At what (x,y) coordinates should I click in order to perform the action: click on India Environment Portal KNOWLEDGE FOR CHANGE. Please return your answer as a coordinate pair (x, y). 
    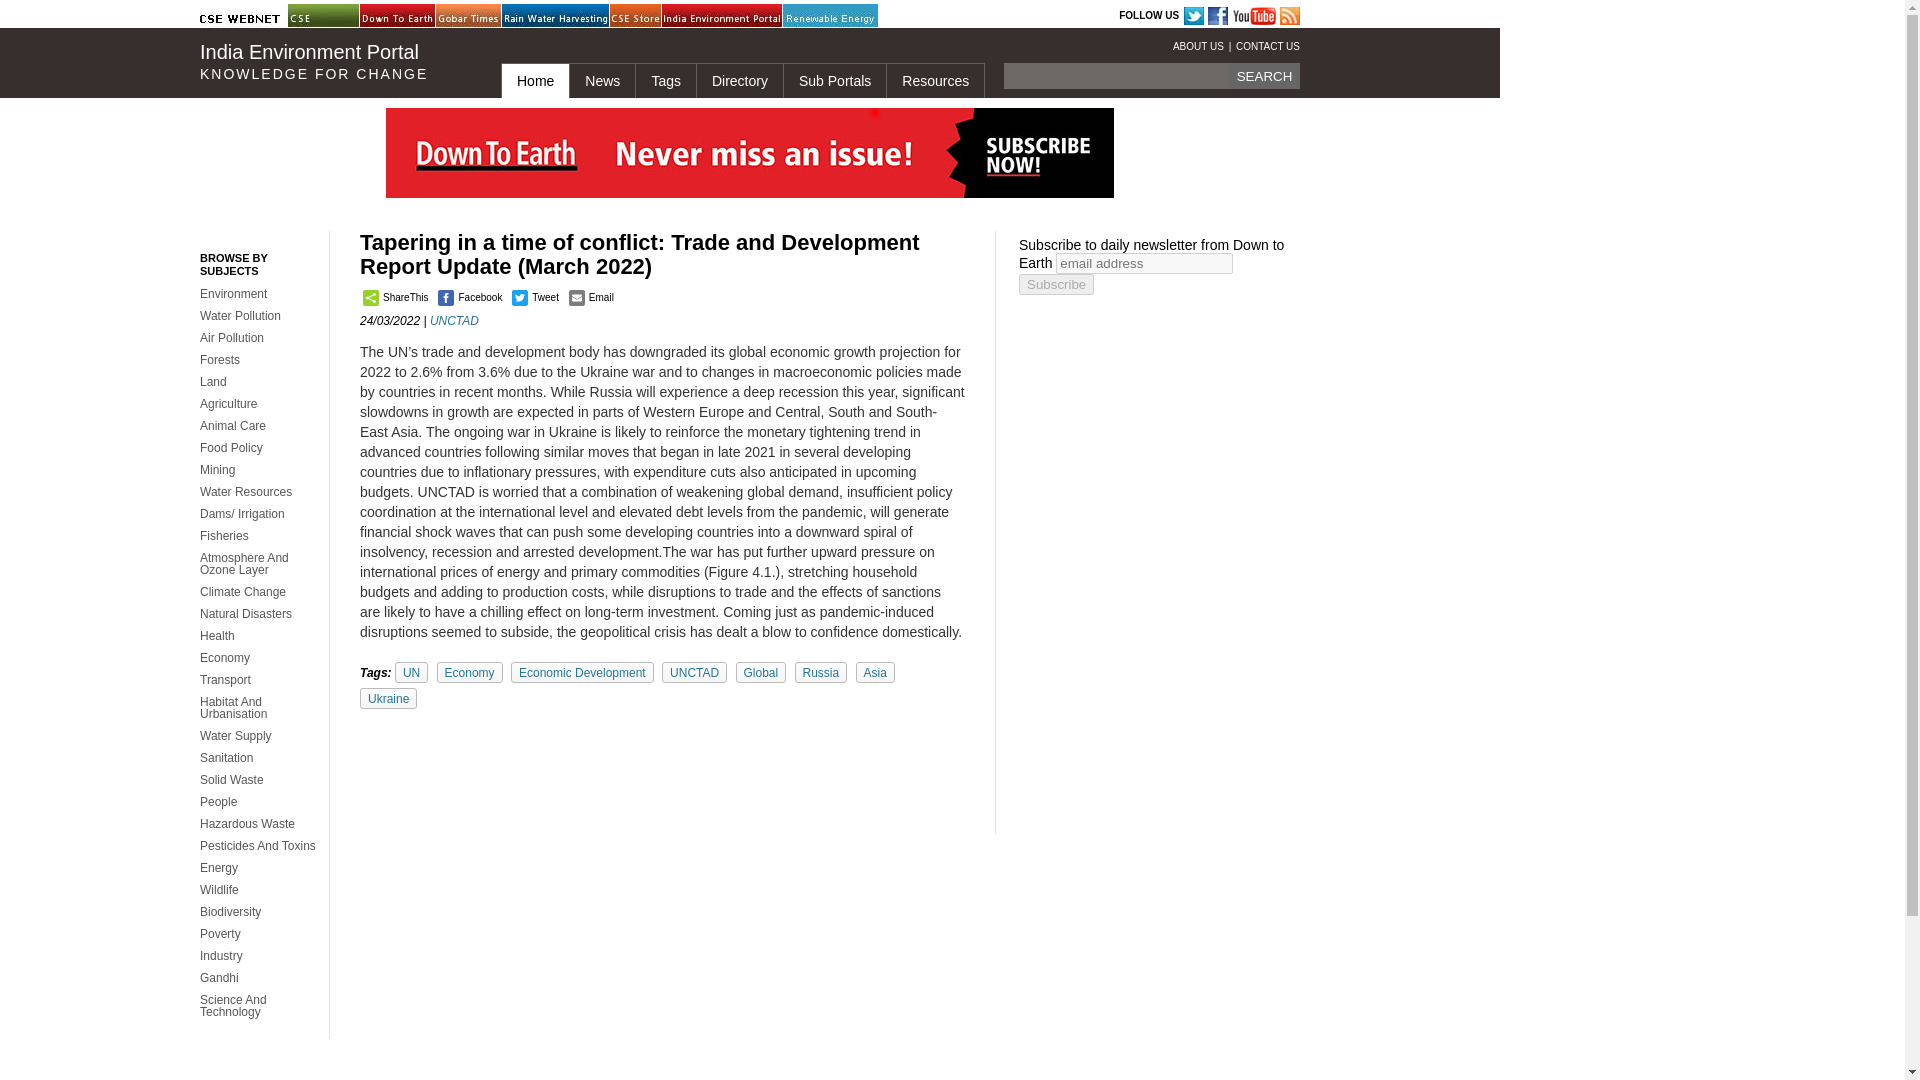
    Looking at the image, I should click on (334, 62).